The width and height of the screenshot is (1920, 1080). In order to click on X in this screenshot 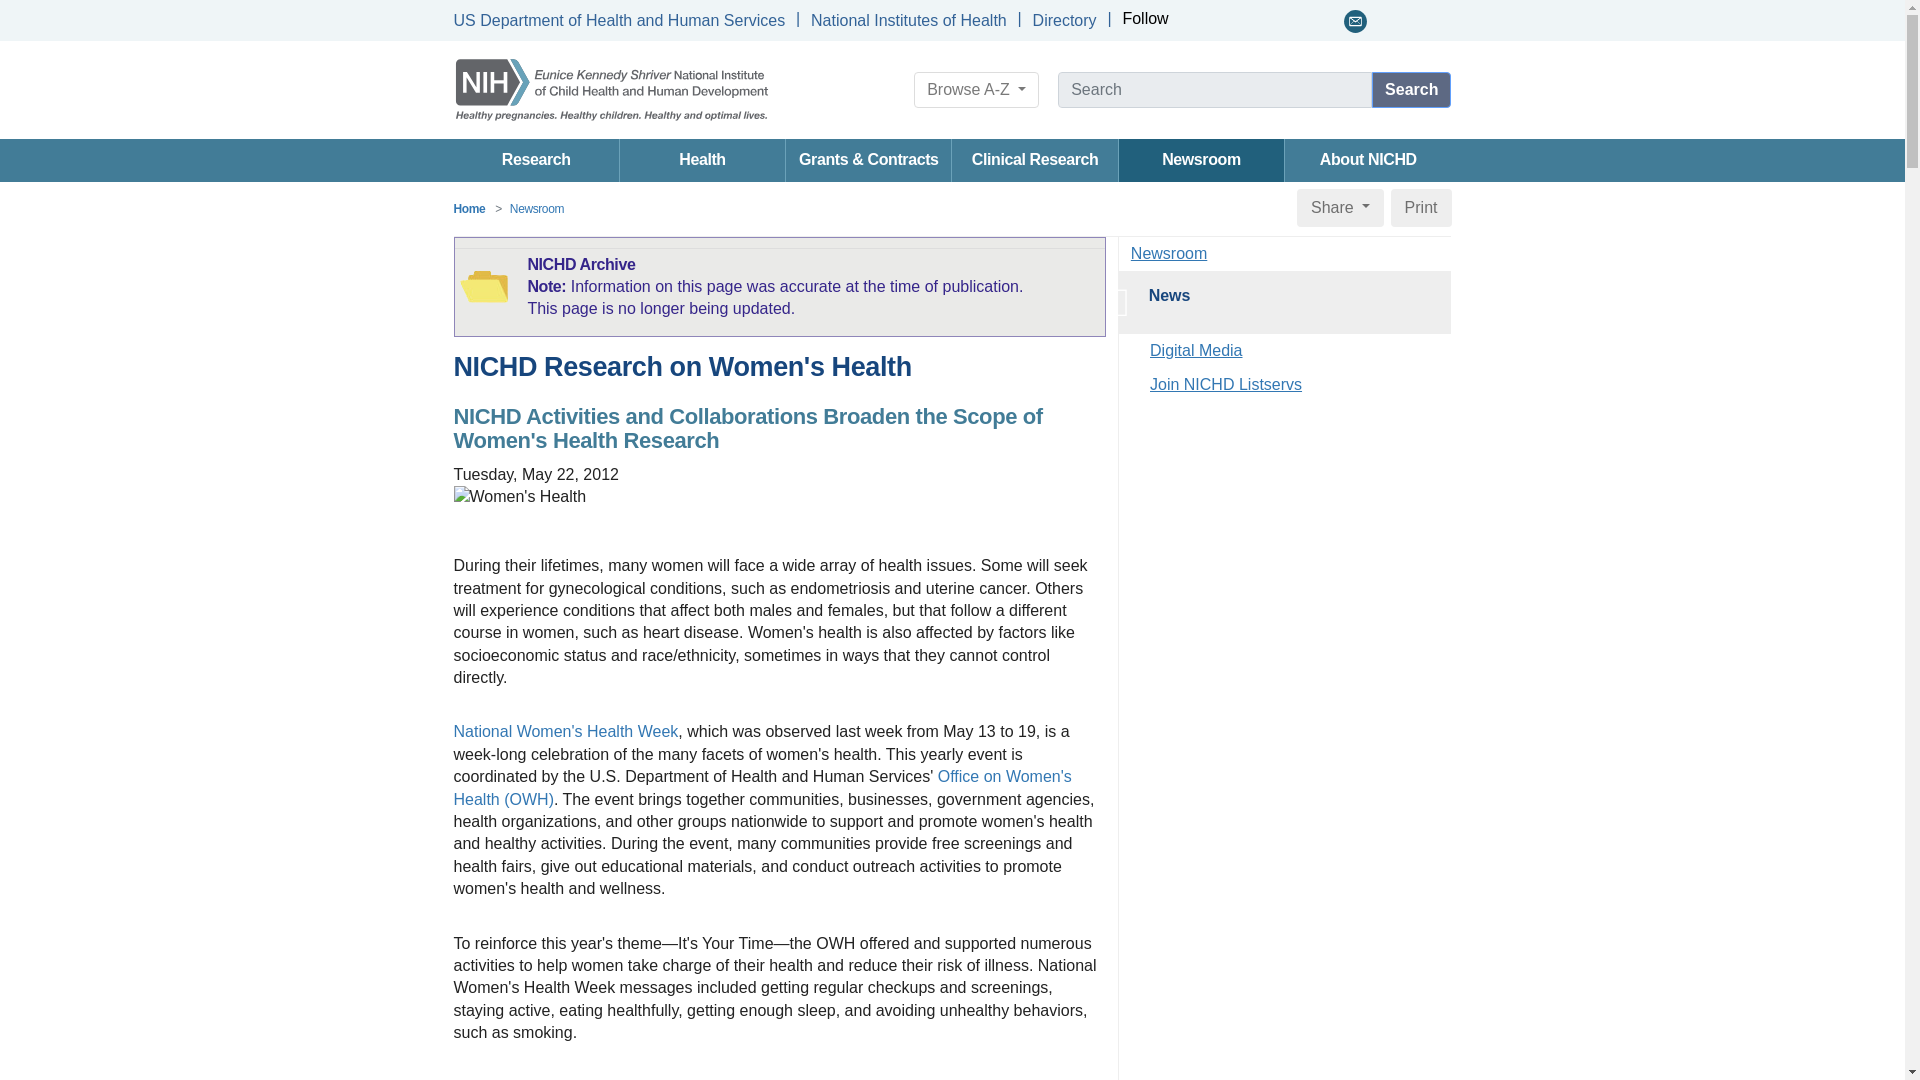, I will do `click(1218, 21)`.